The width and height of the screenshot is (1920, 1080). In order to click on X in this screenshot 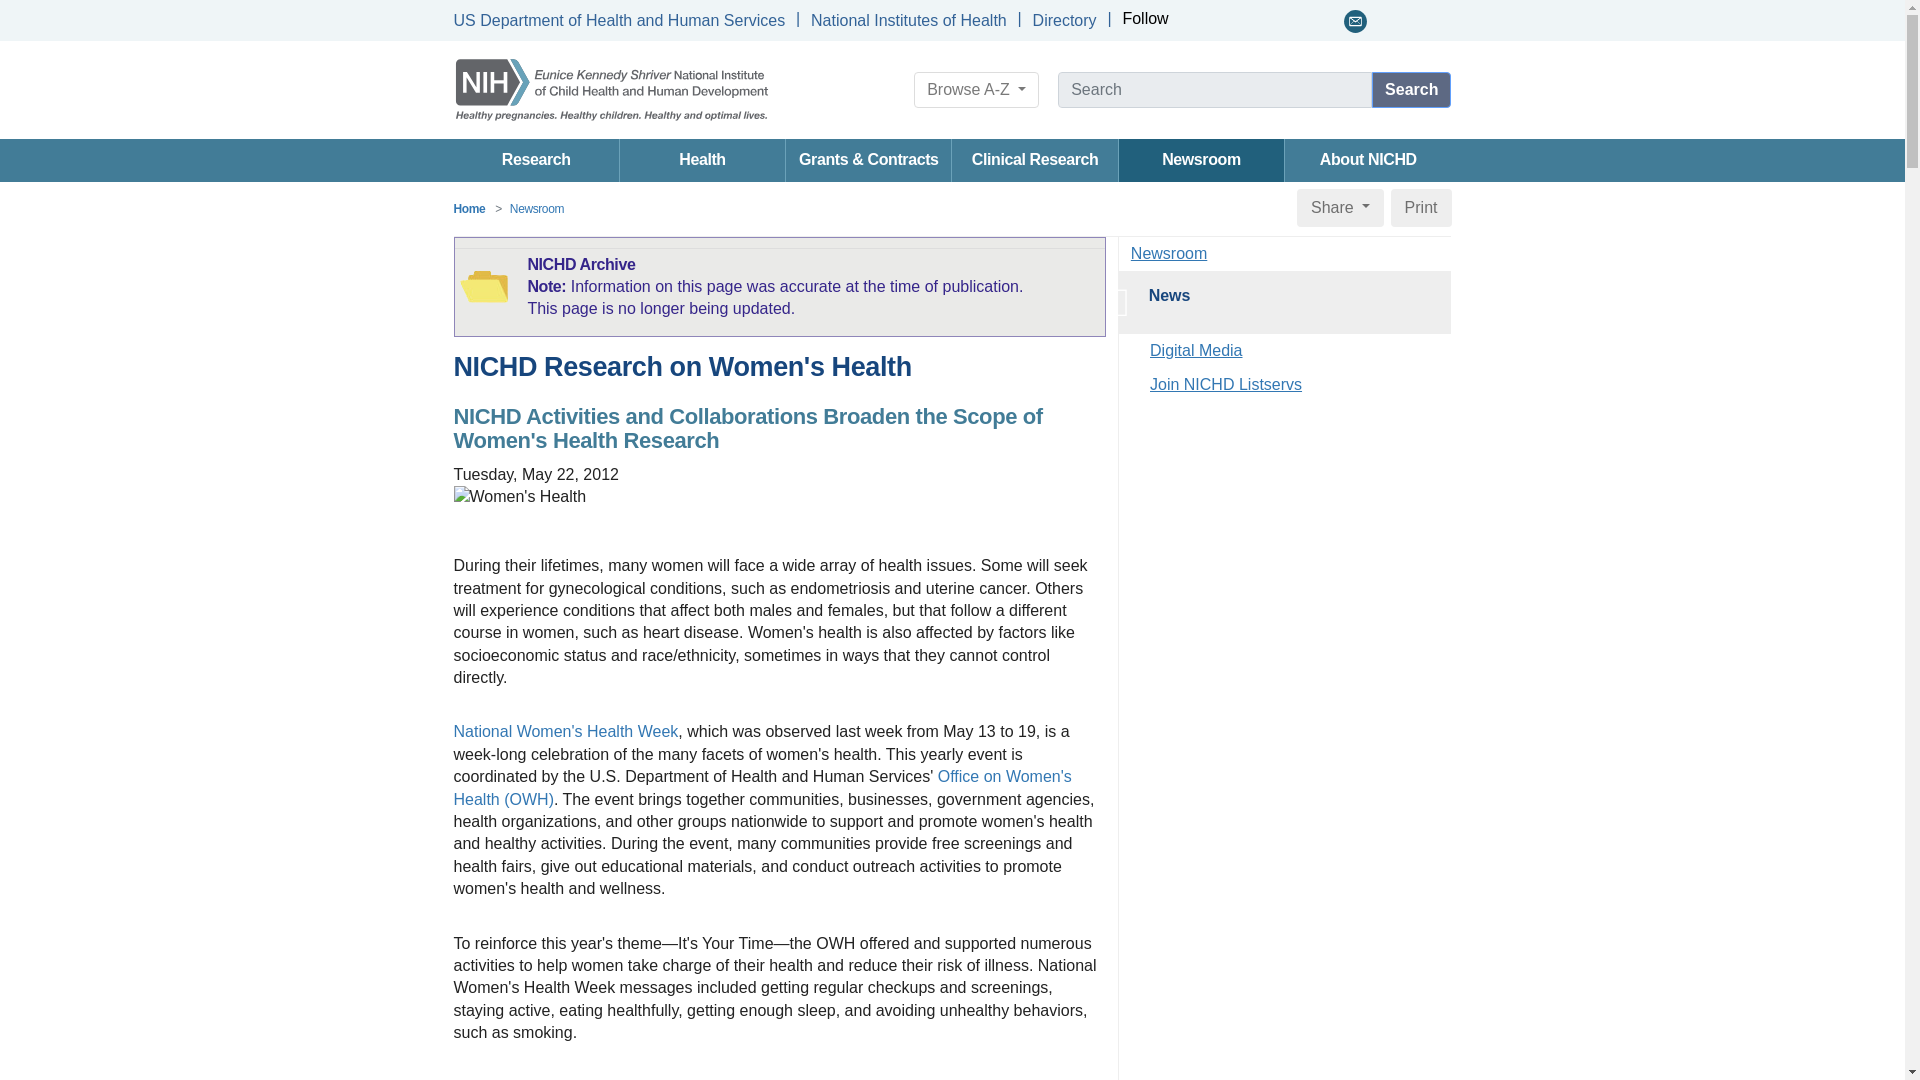, I will do `click(1218, 21)`.